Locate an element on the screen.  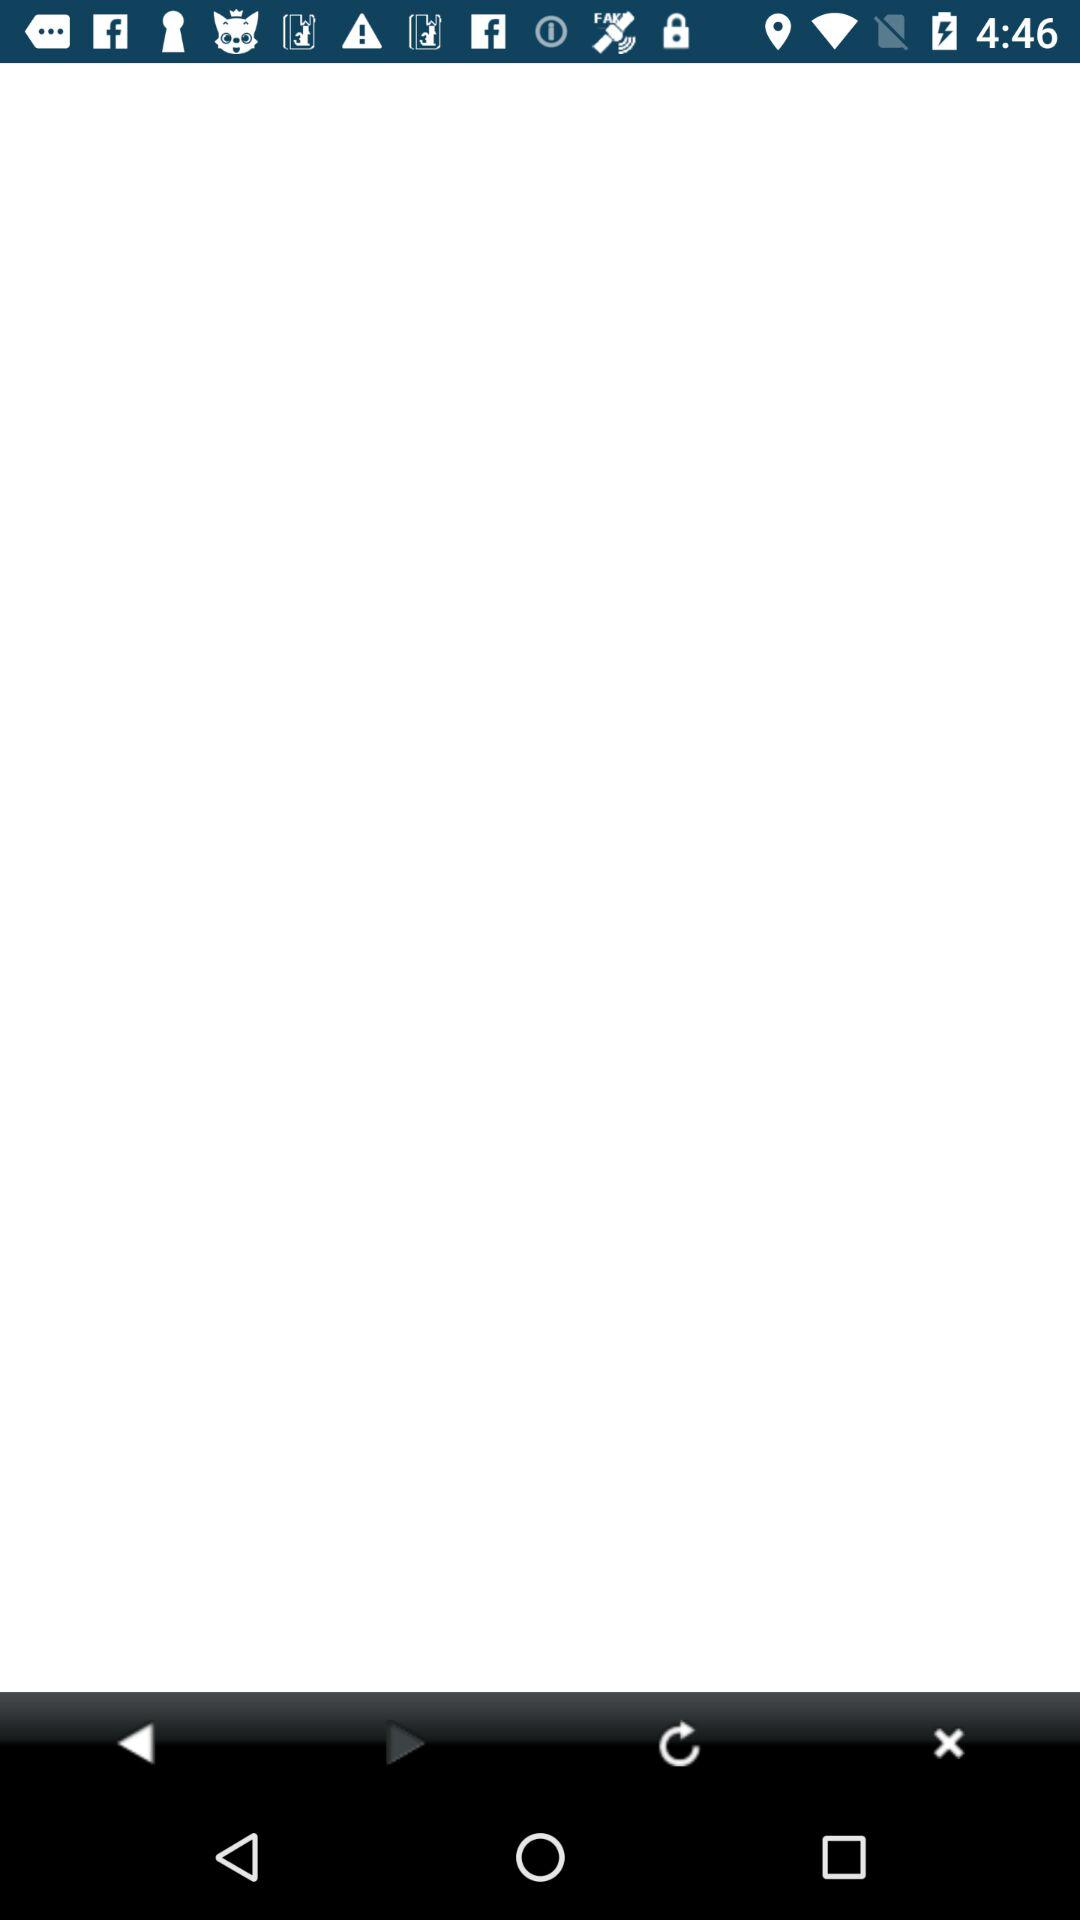
play this track is located at coordinates (406, 1742).